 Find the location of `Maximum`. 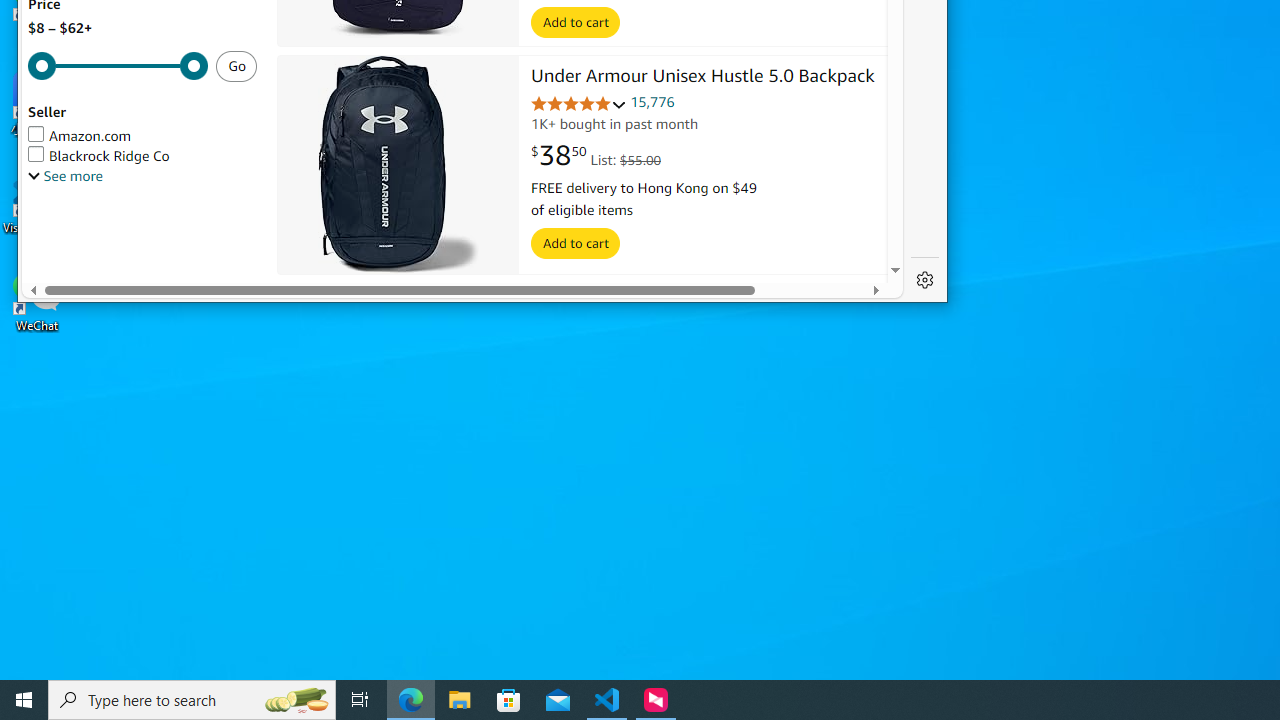

Maximum is located at coordinates (118, 66).